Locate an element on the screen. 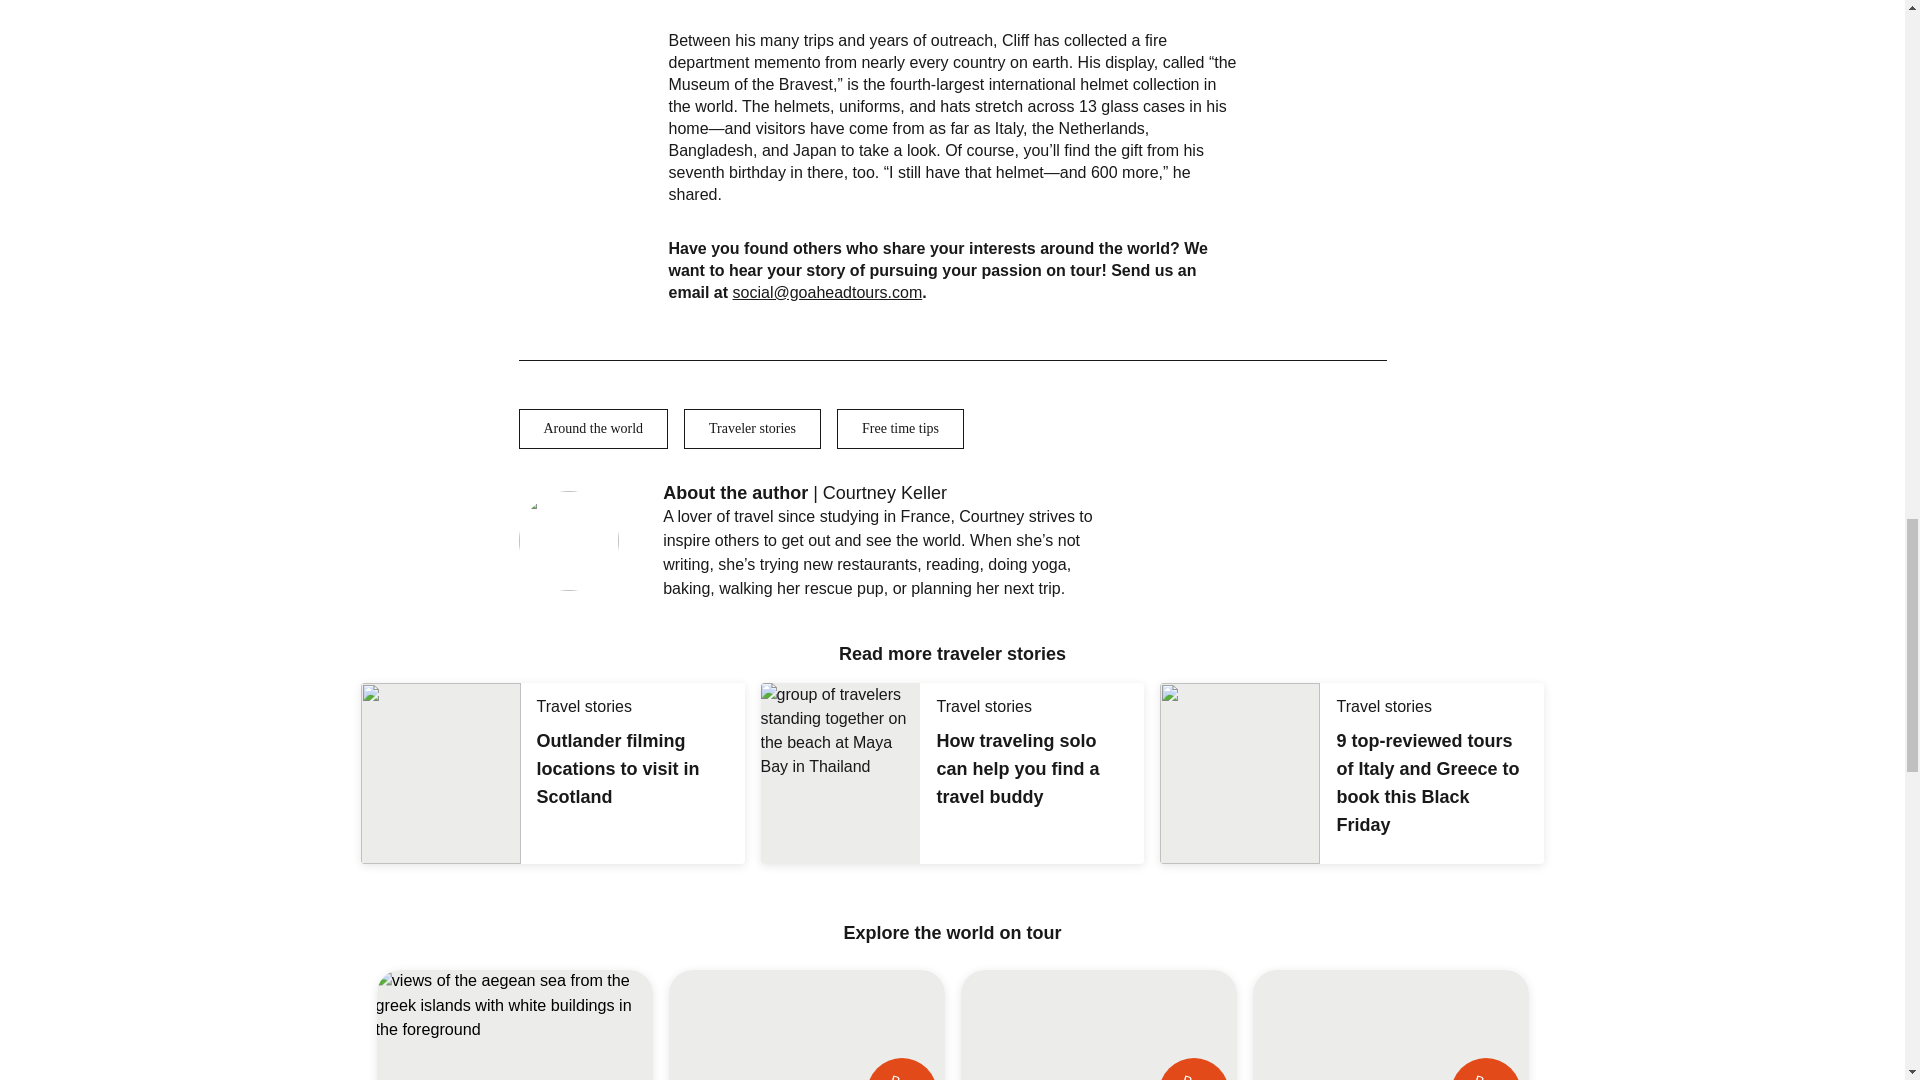 The width and height of the screenshot is (1920, 1080). Free time tips is located at coordinates (900, 429).